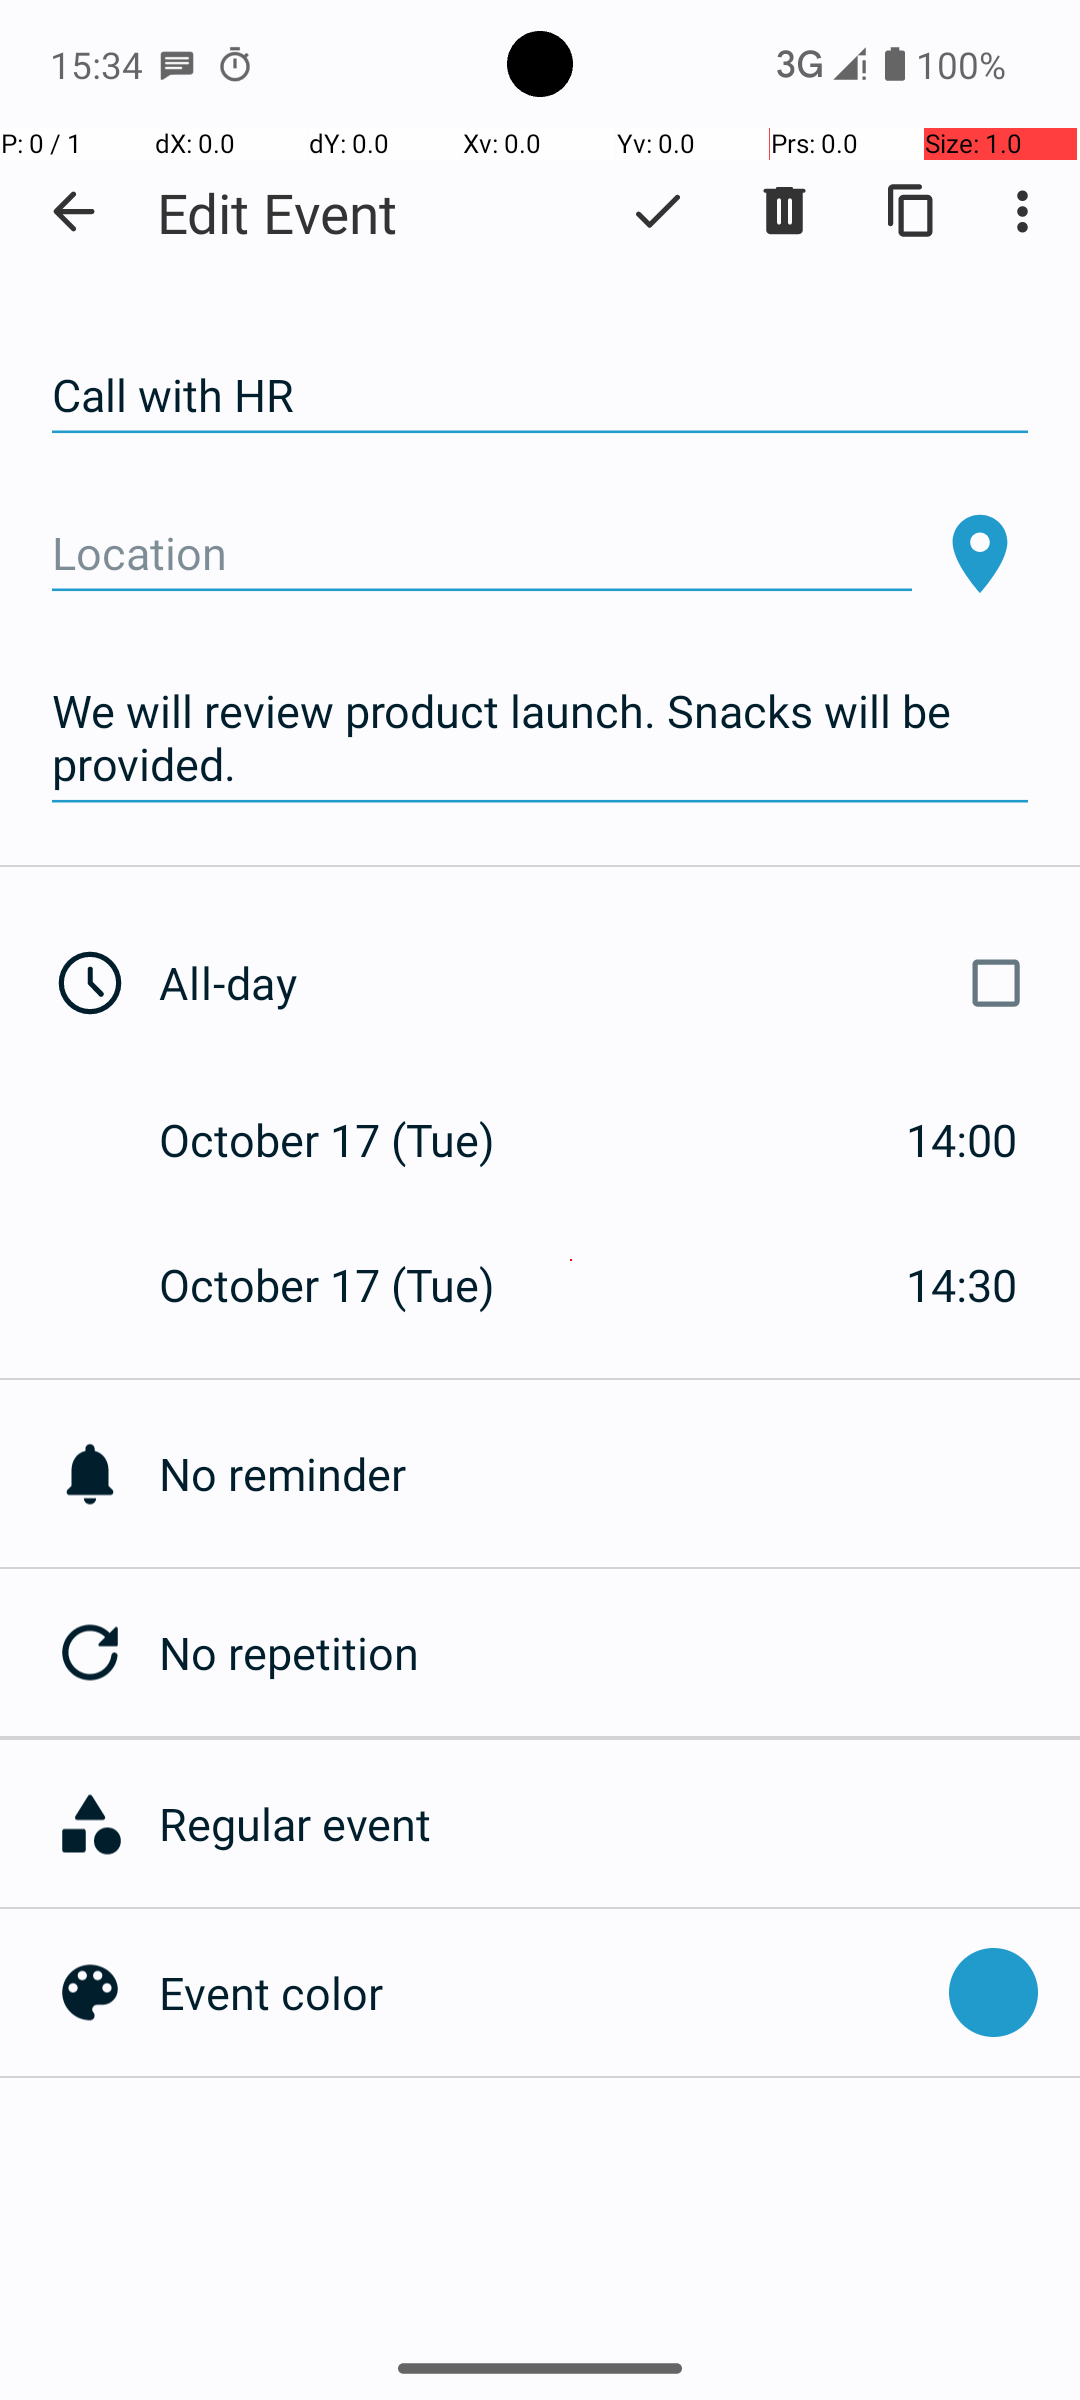 This screenshot has width=1080, height=2400. I want to click on Duplicate event, so click(912, 211).